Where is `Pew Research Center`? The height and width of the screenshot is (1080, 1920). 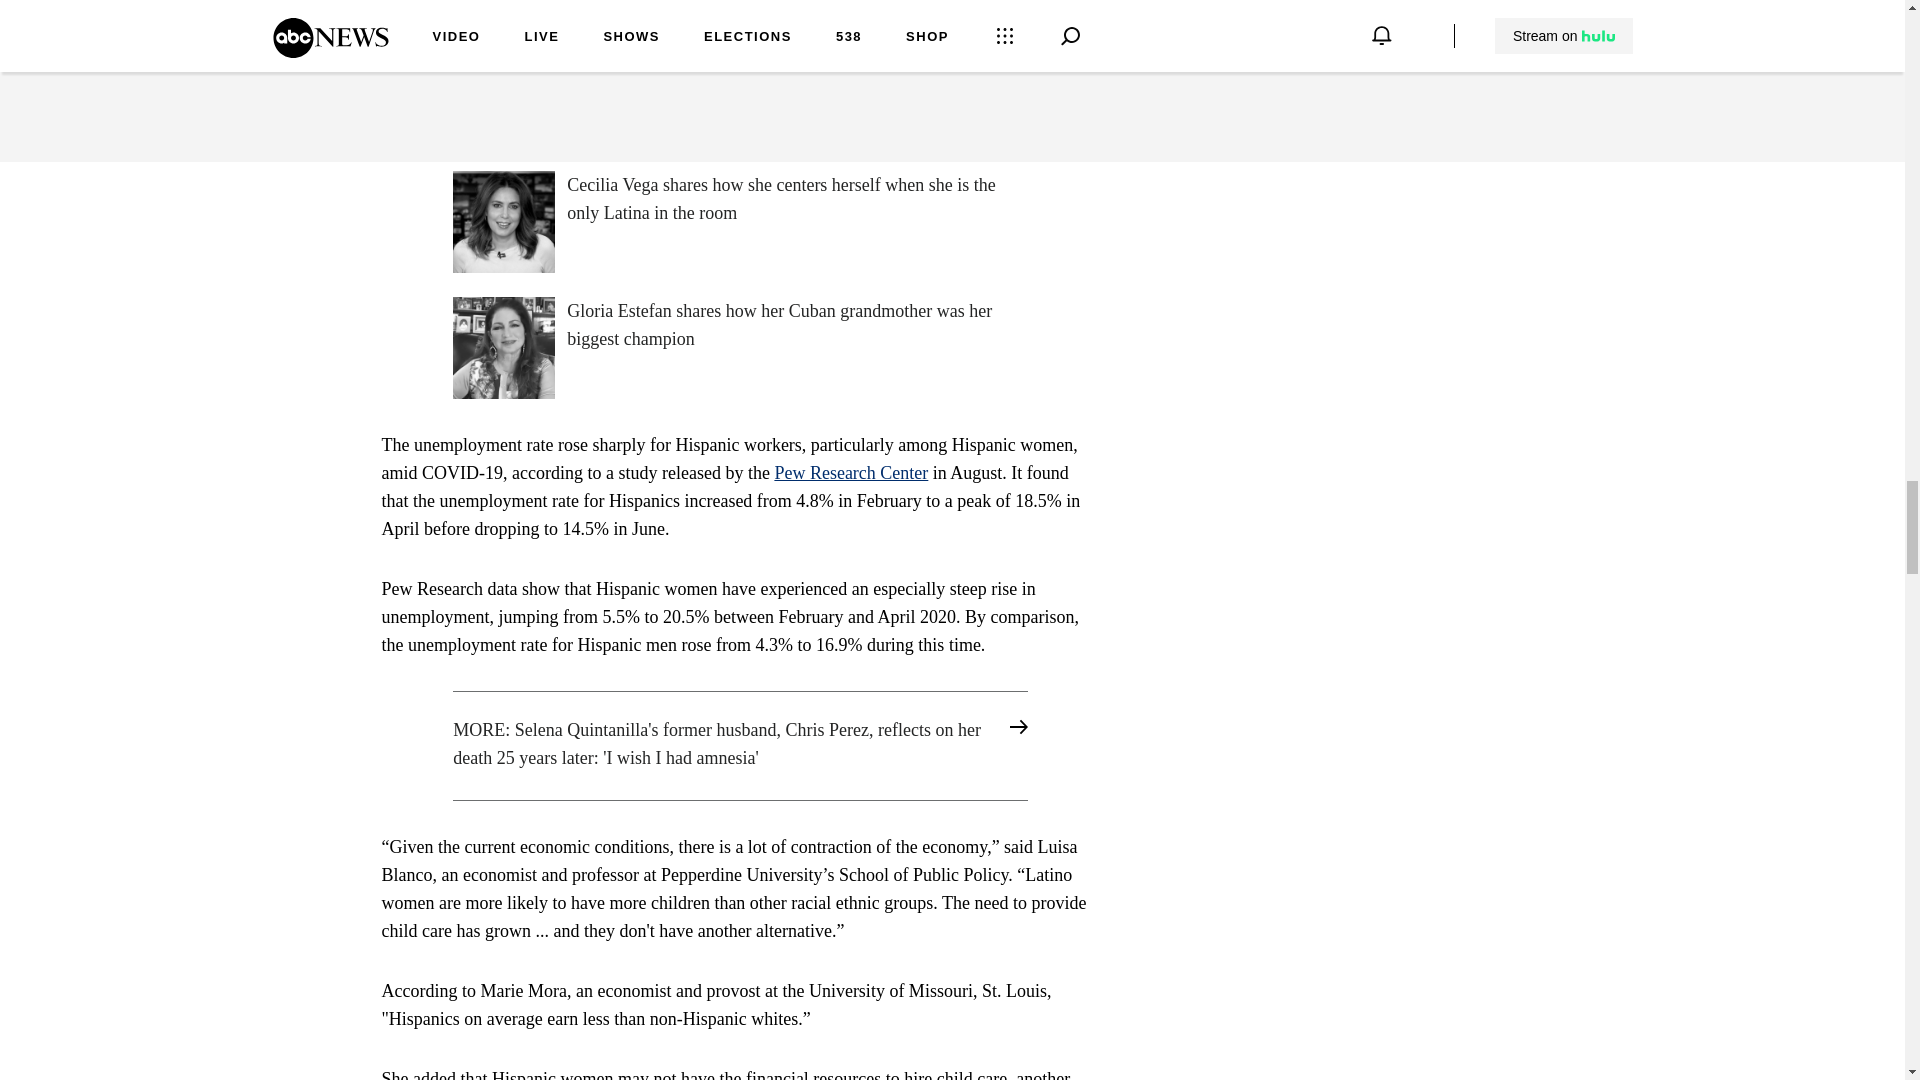 Pew Research Center is located at coordinates (850, 472).